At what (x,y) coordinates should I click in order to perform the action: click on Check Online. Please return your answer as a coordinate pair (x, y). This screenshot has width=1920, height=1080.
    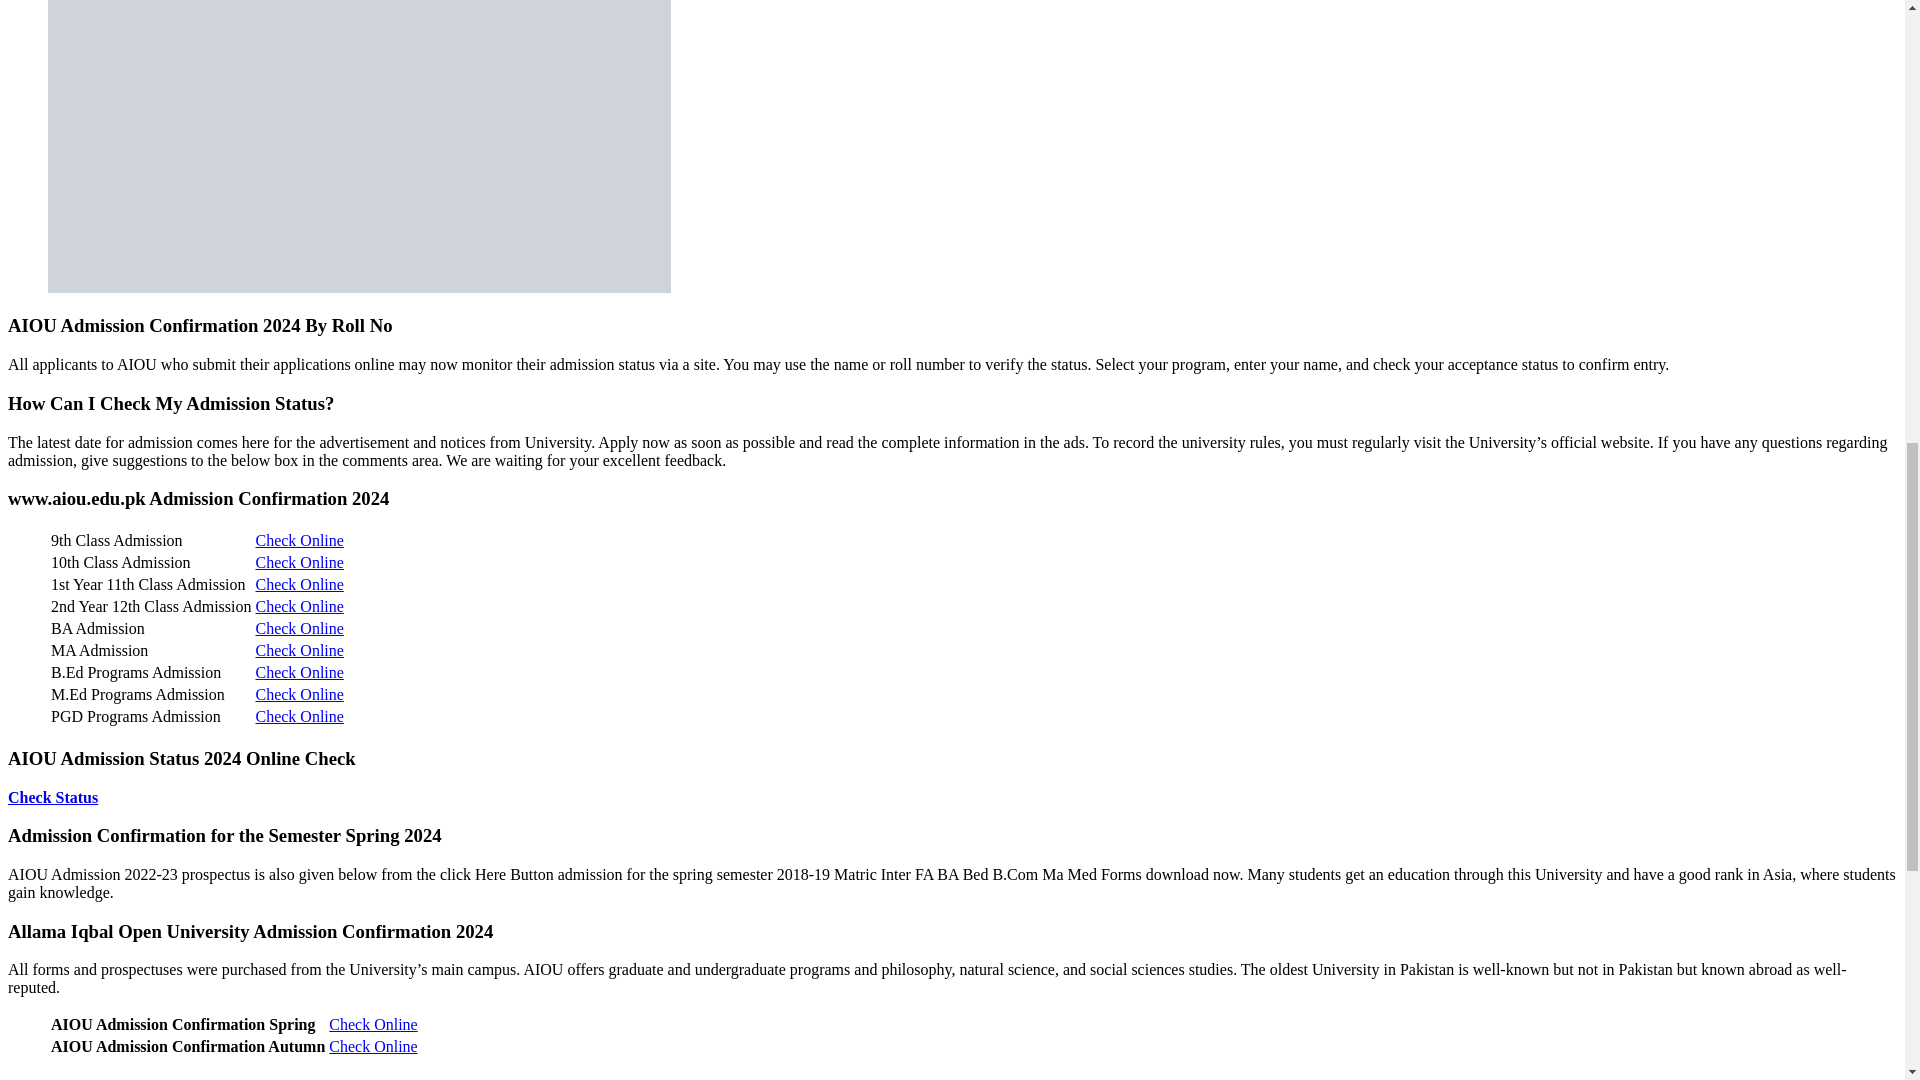
    Looking at the image, I should click on (299, 562).